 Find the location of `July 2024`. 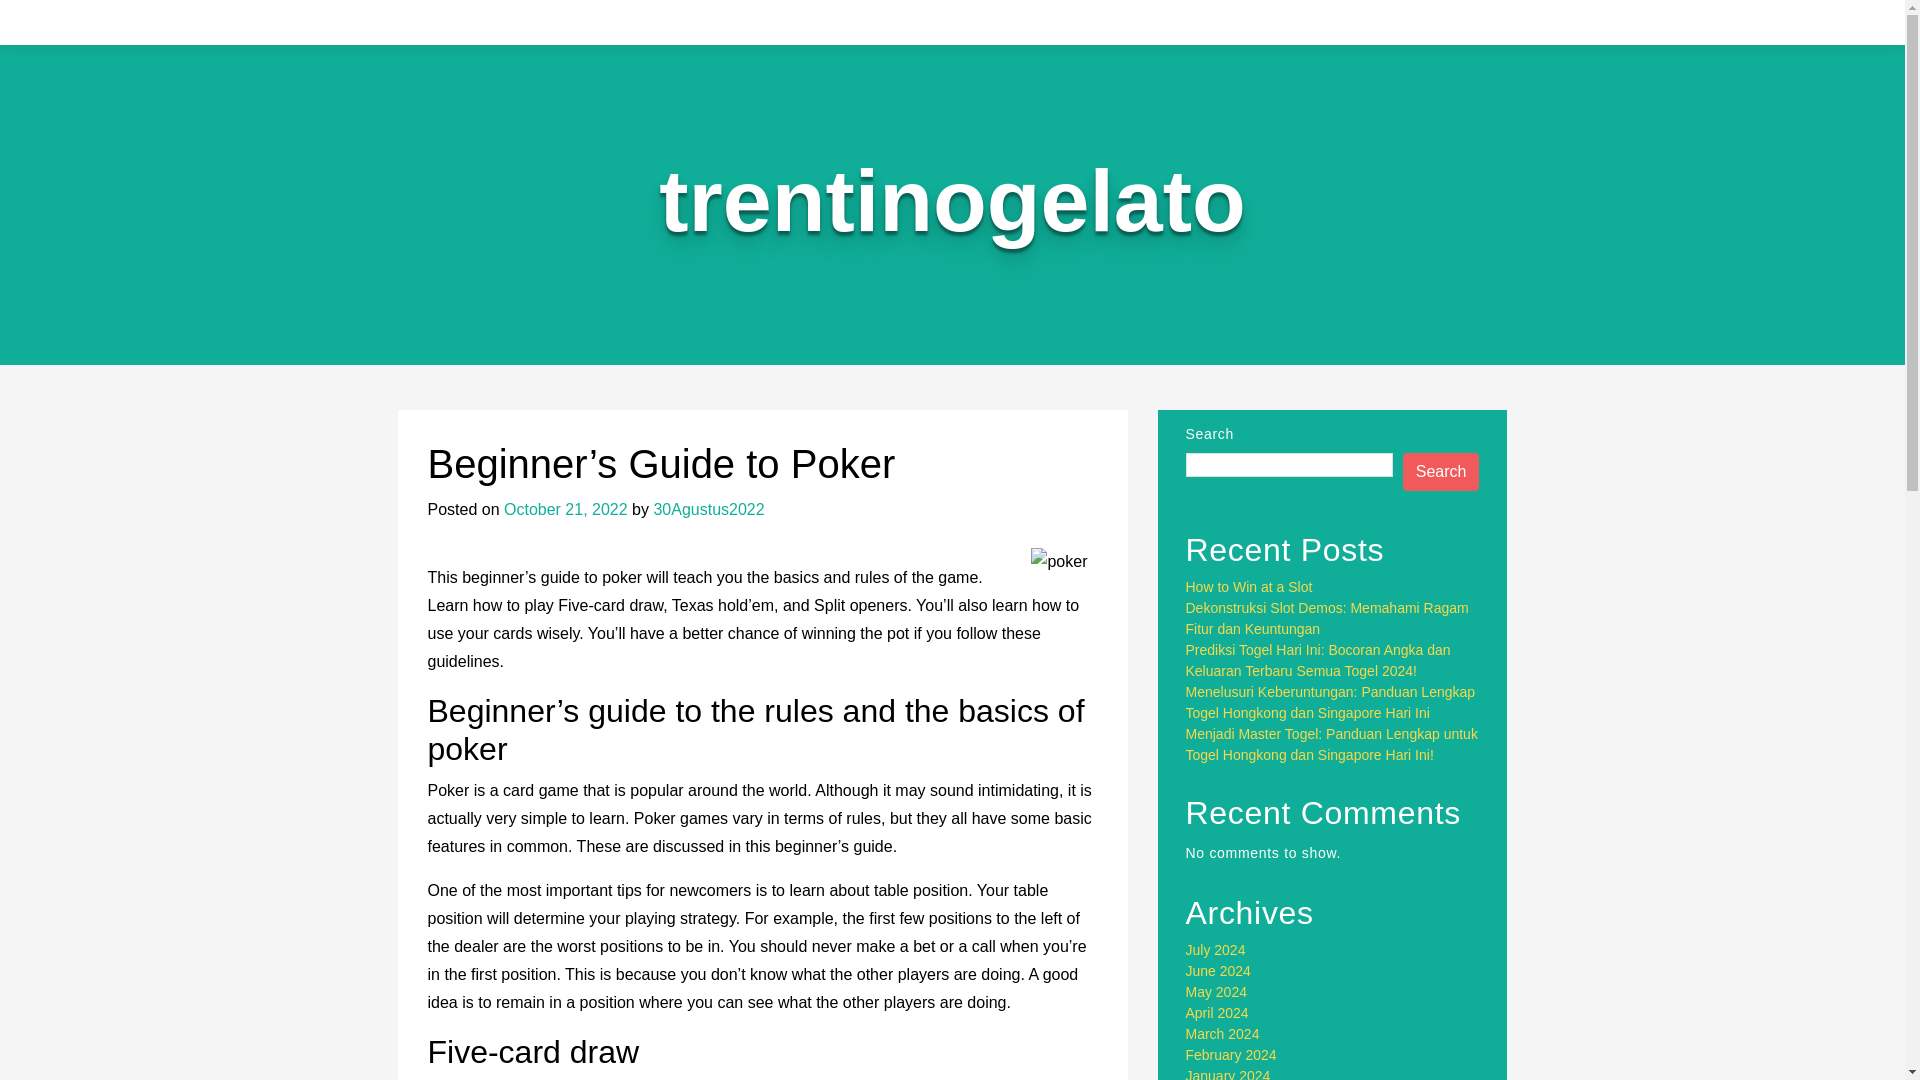

July 2024 is located at coordinates (1216, 949).